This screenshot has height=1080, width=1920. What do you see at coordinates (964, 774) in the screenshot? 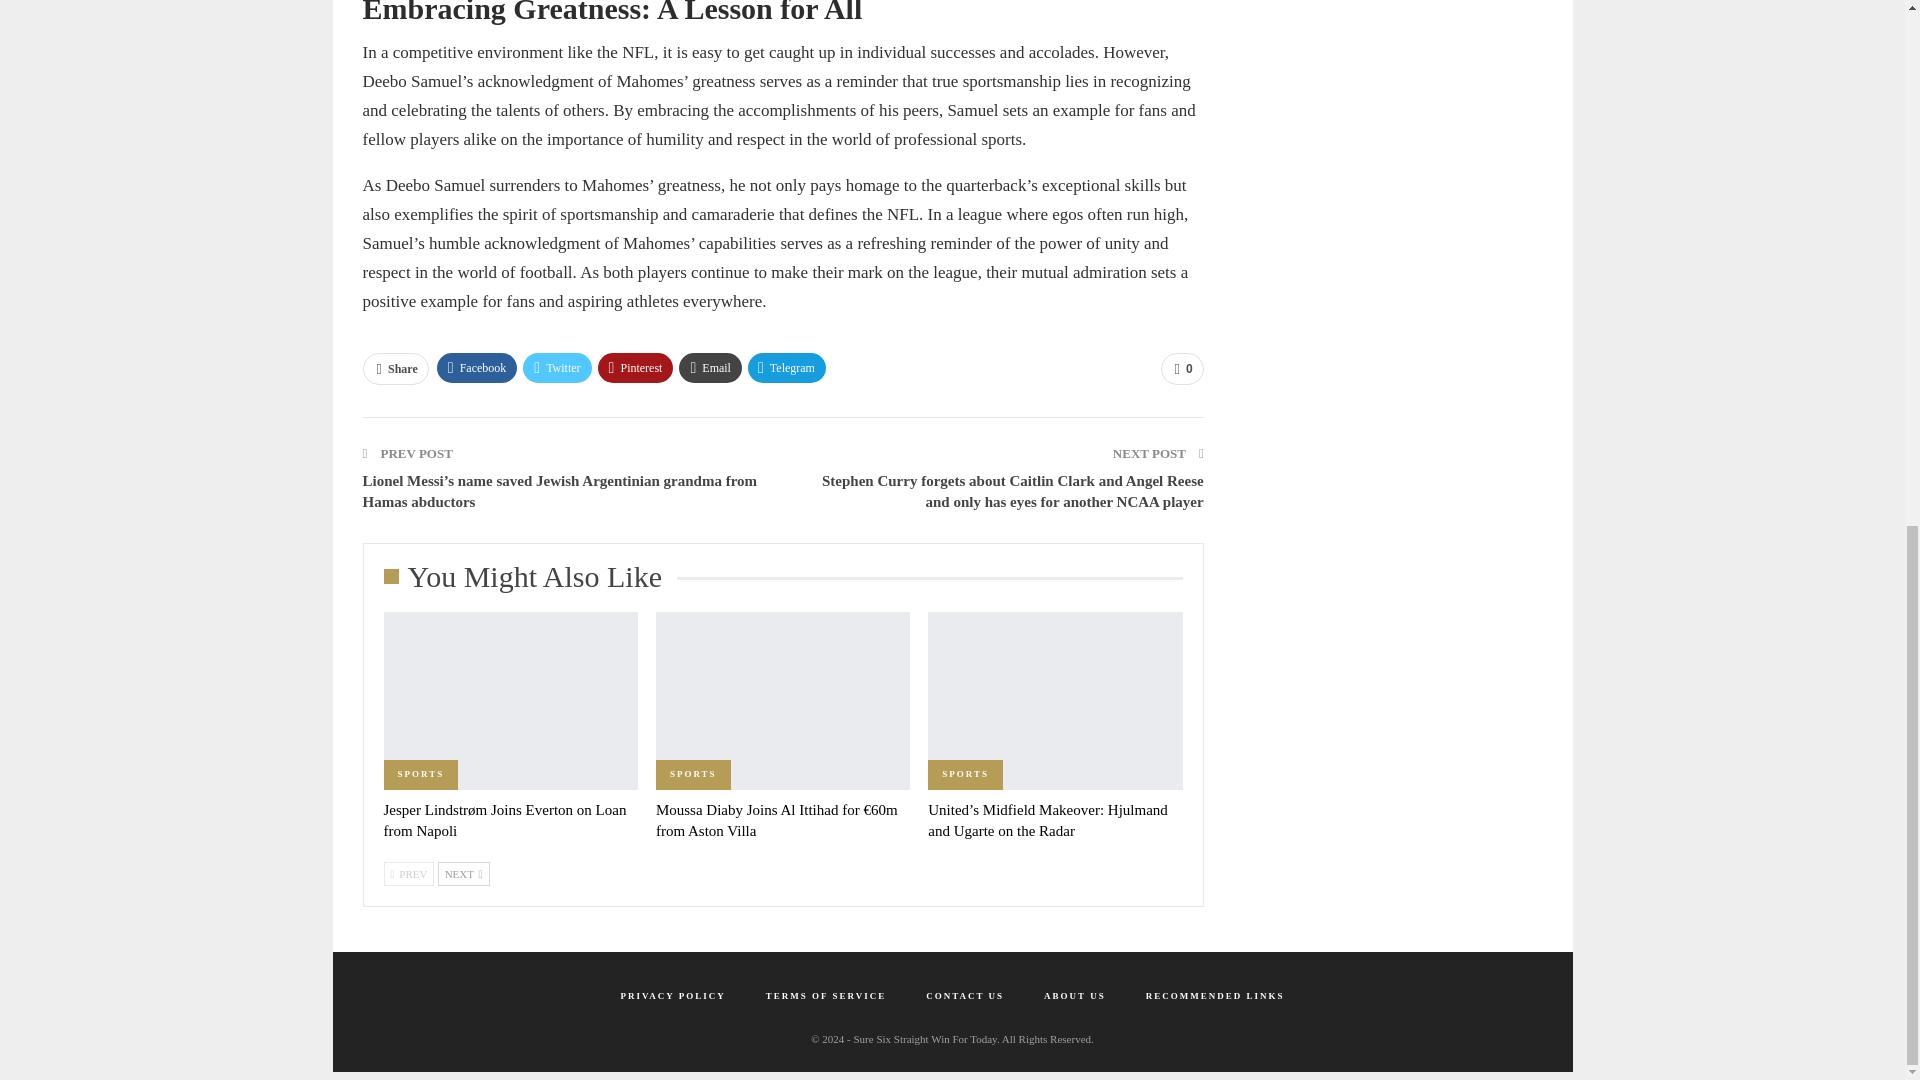
I see `SPORTS` at bounding box center [964, 774].